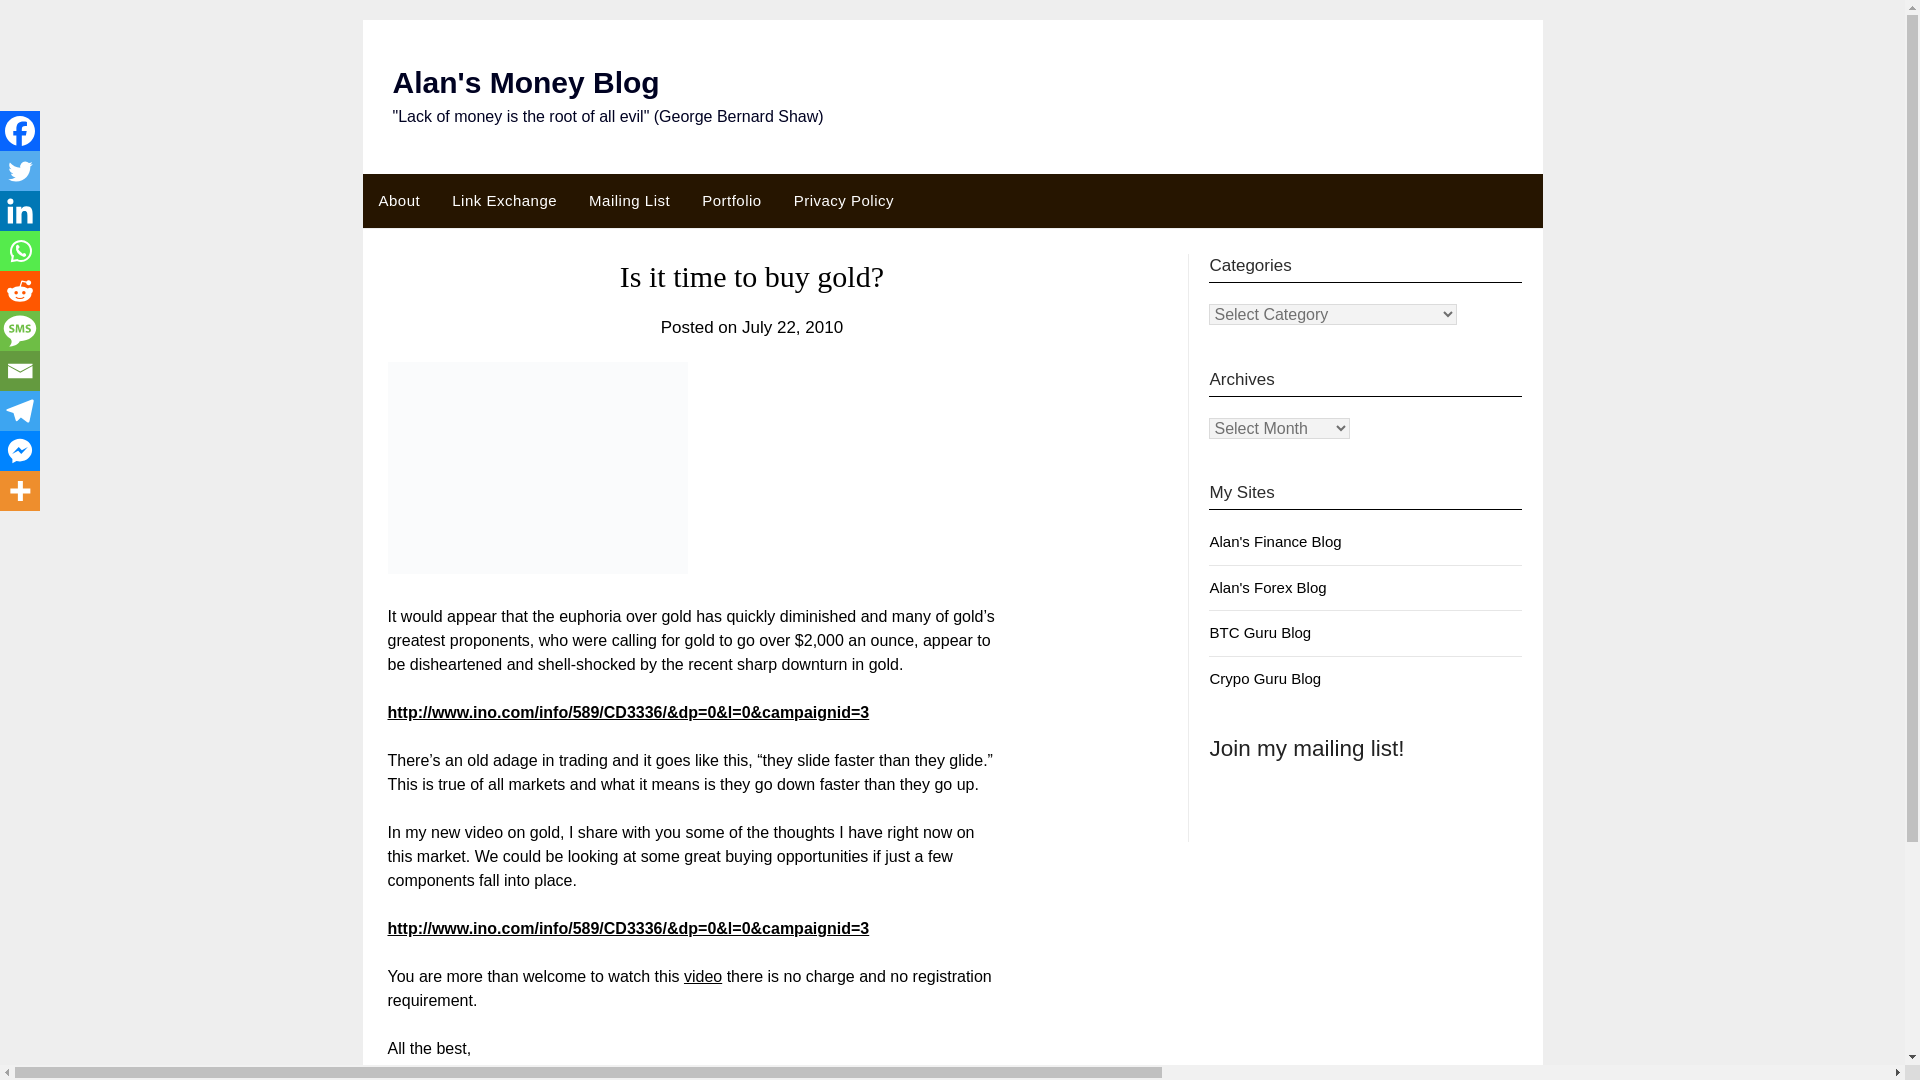 The height and width of the screenshot is (1080, 1920). Describe the element at coordinates (20, 211) in the screenshot. I see `Linkedin` at that location.